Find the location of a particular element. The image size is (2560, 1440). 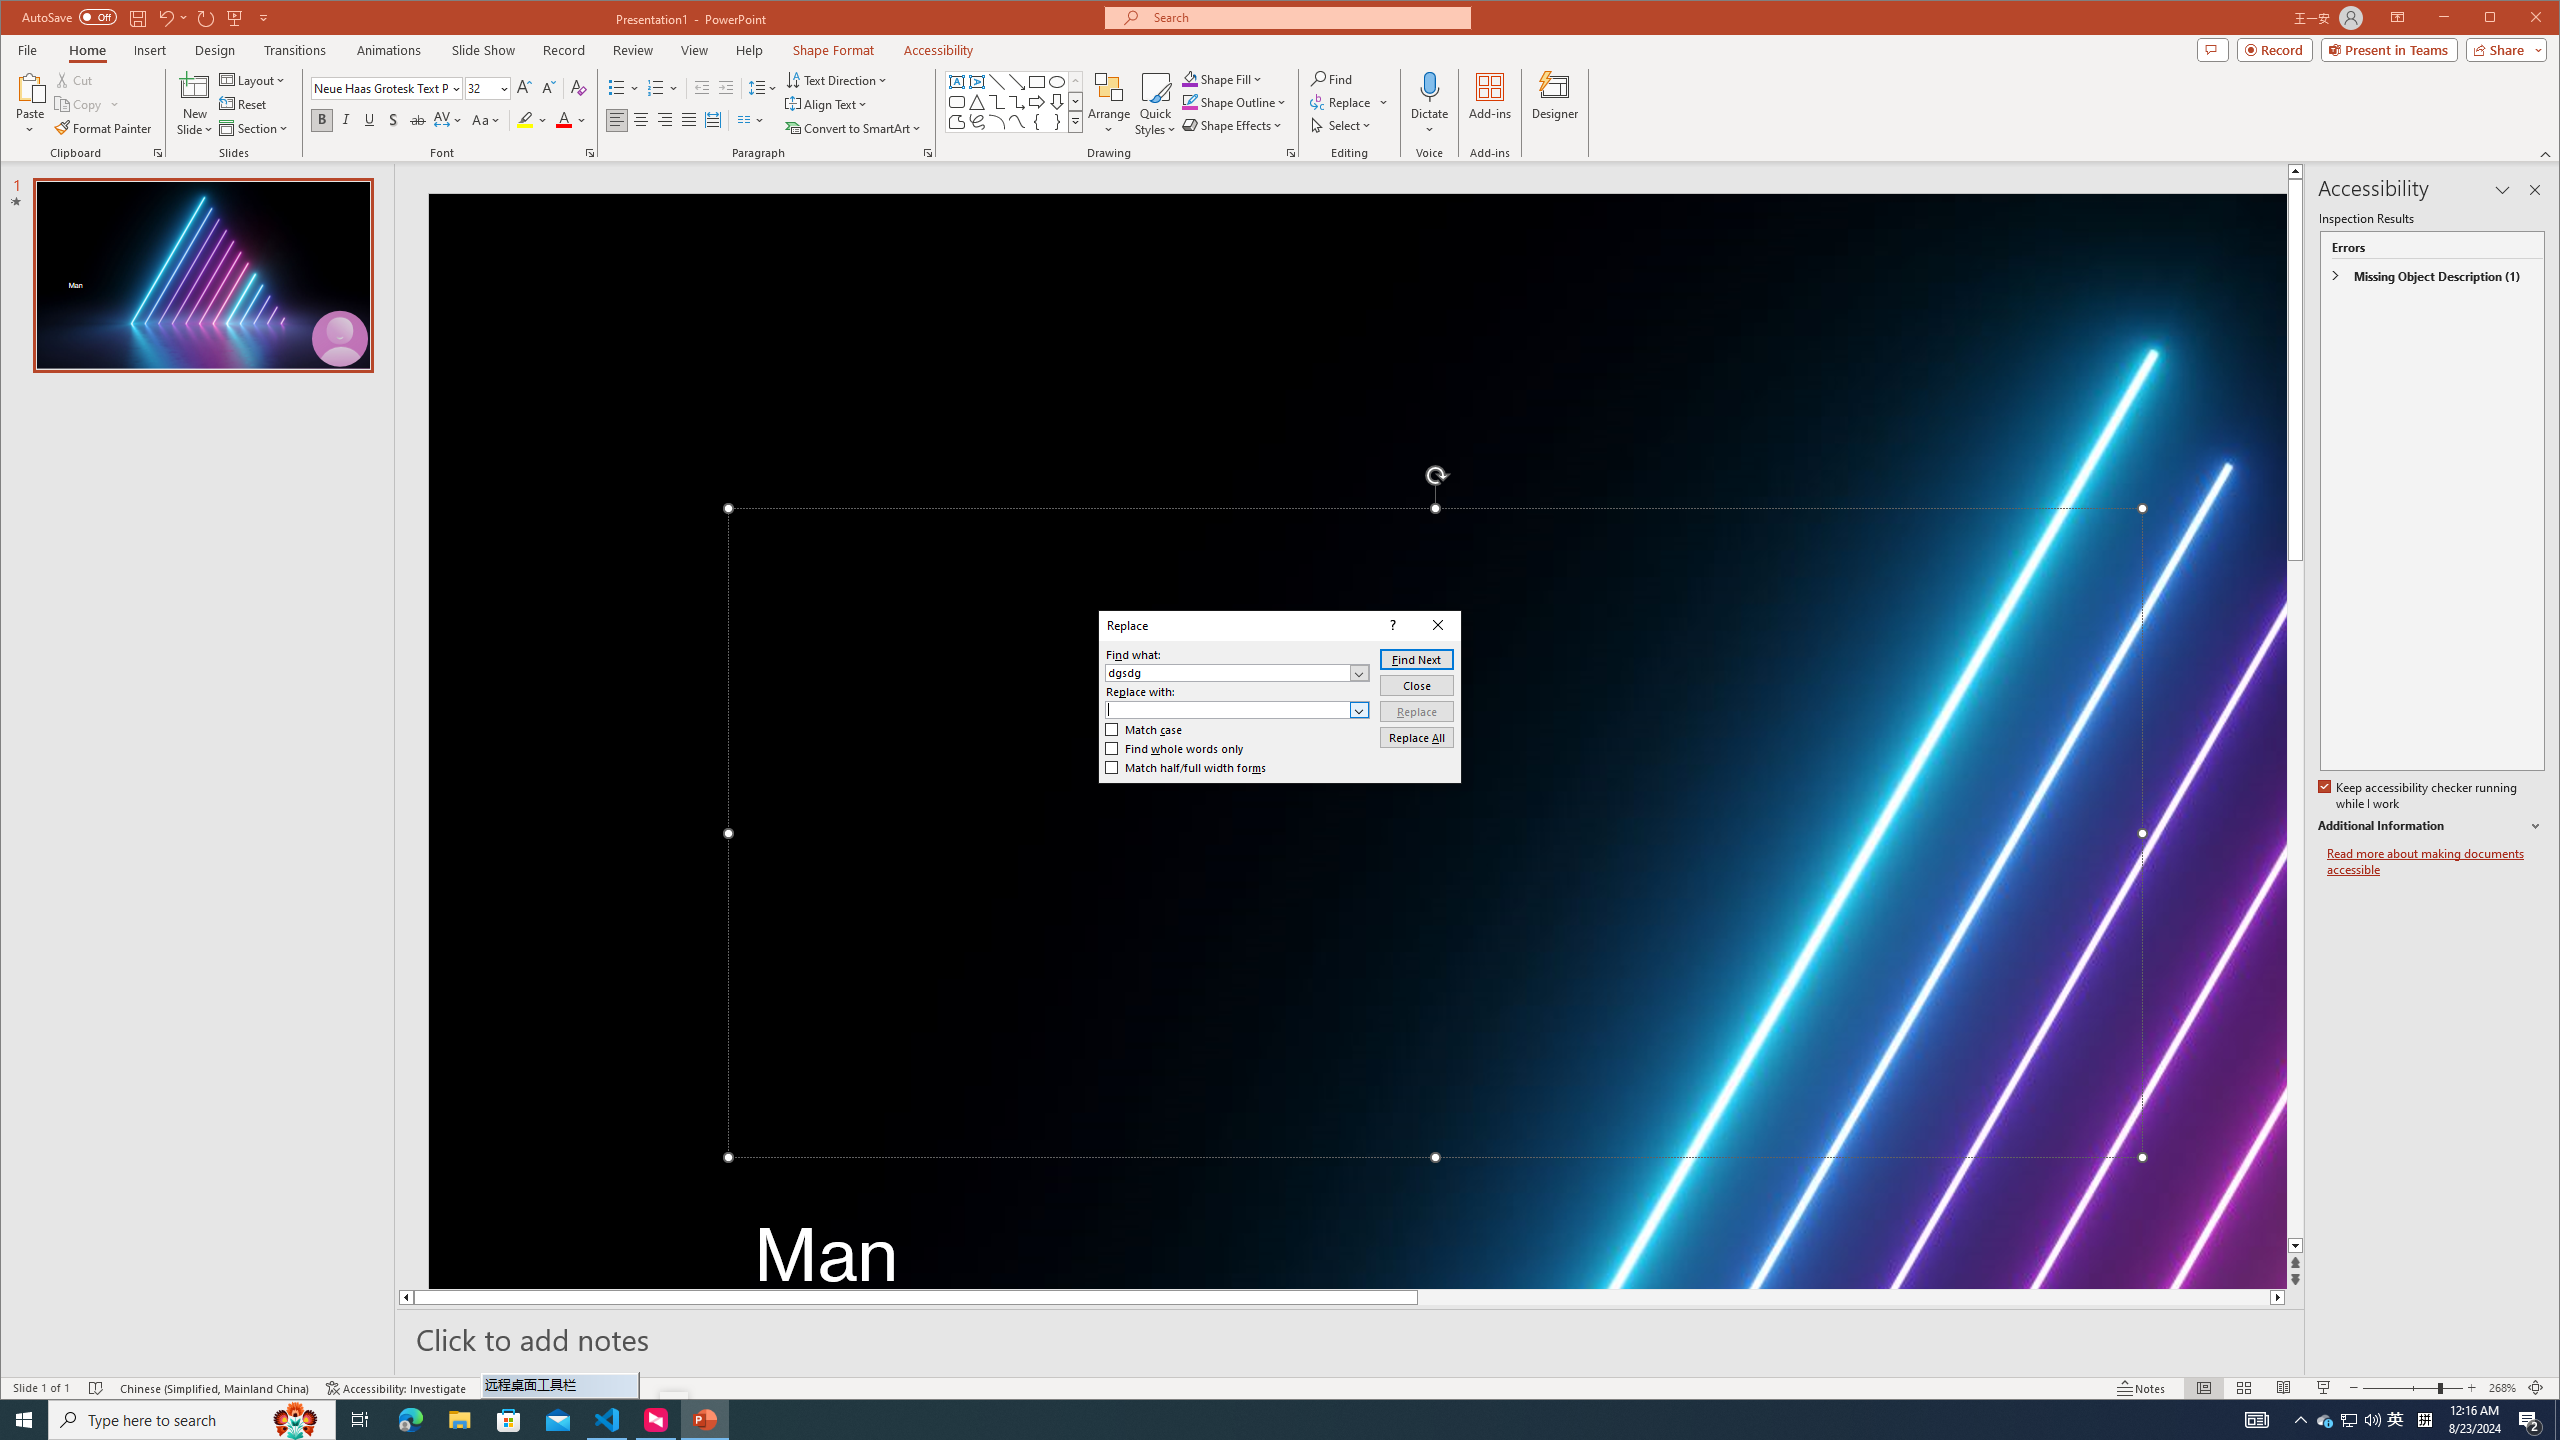

Match case is located at coordinates (1144, 729).